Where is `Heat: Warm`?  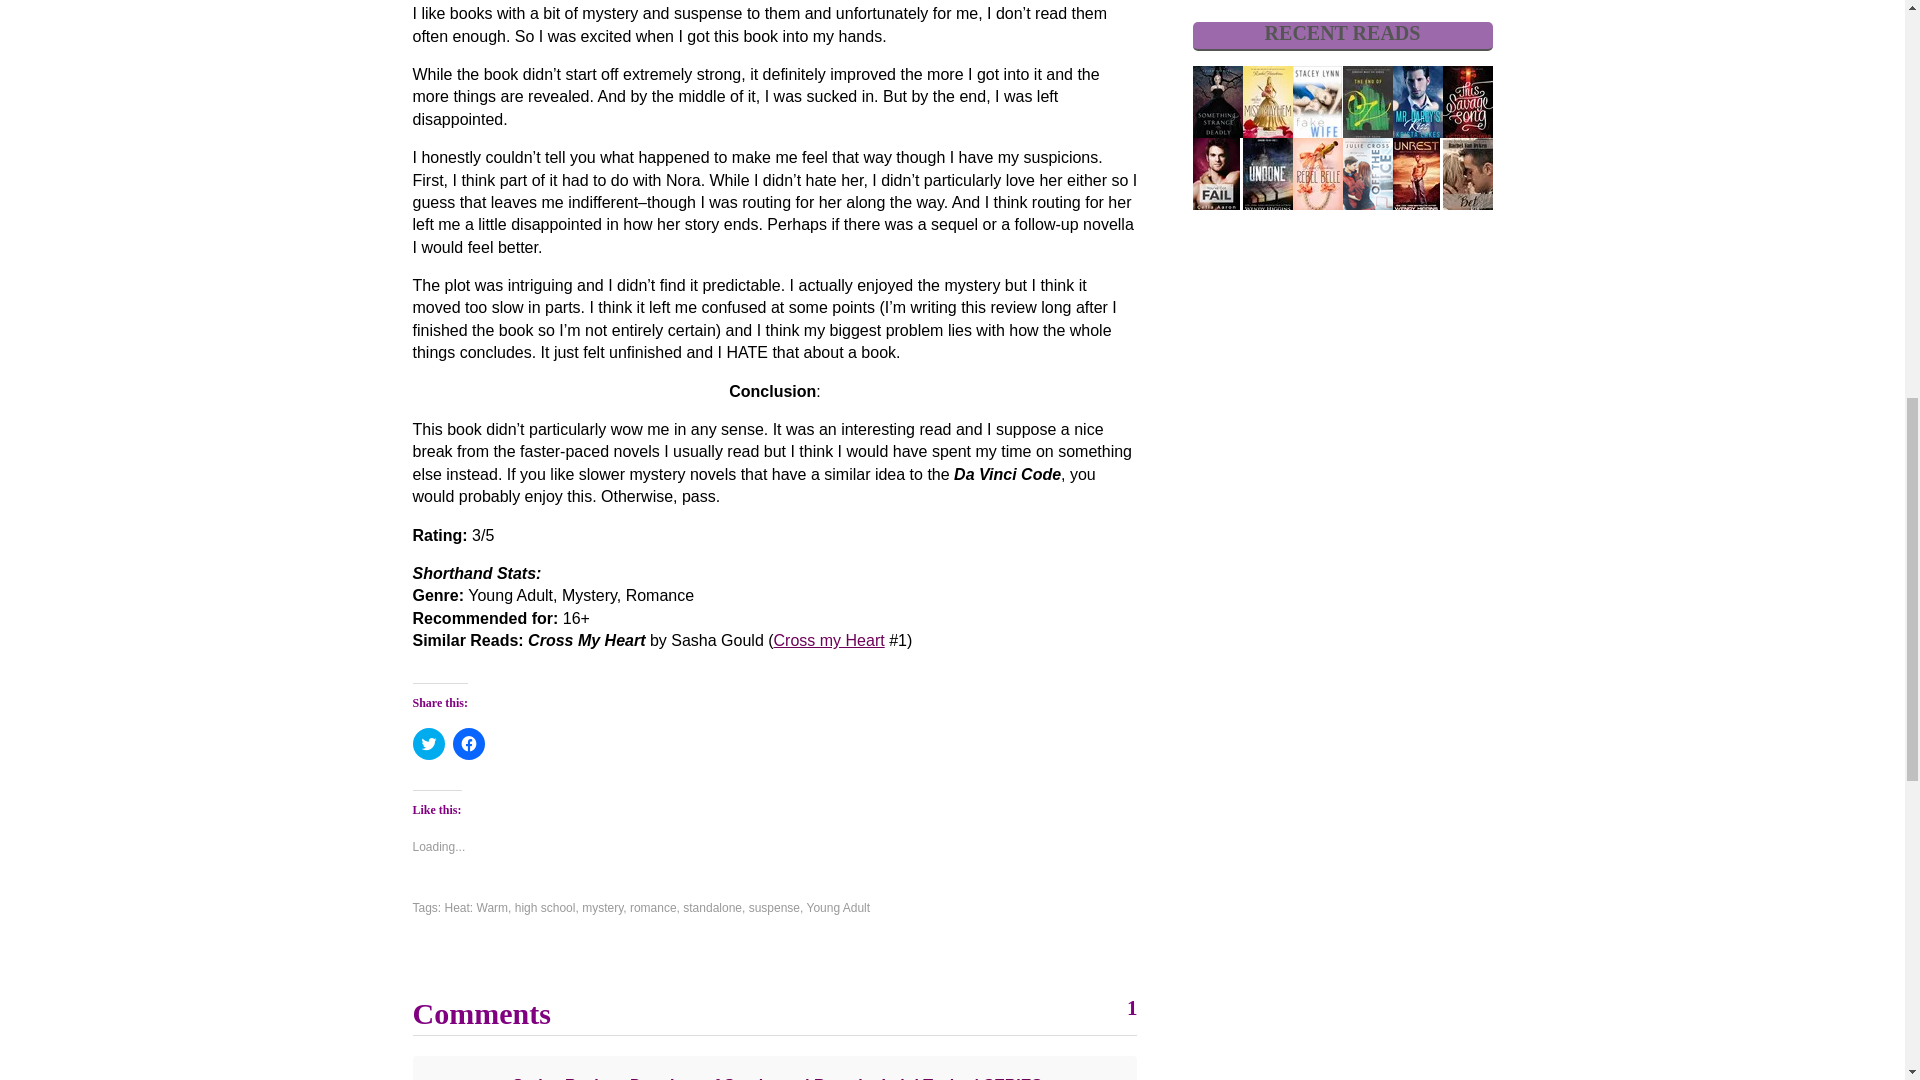
Heat: Warm is located at coordinates (476, 907).